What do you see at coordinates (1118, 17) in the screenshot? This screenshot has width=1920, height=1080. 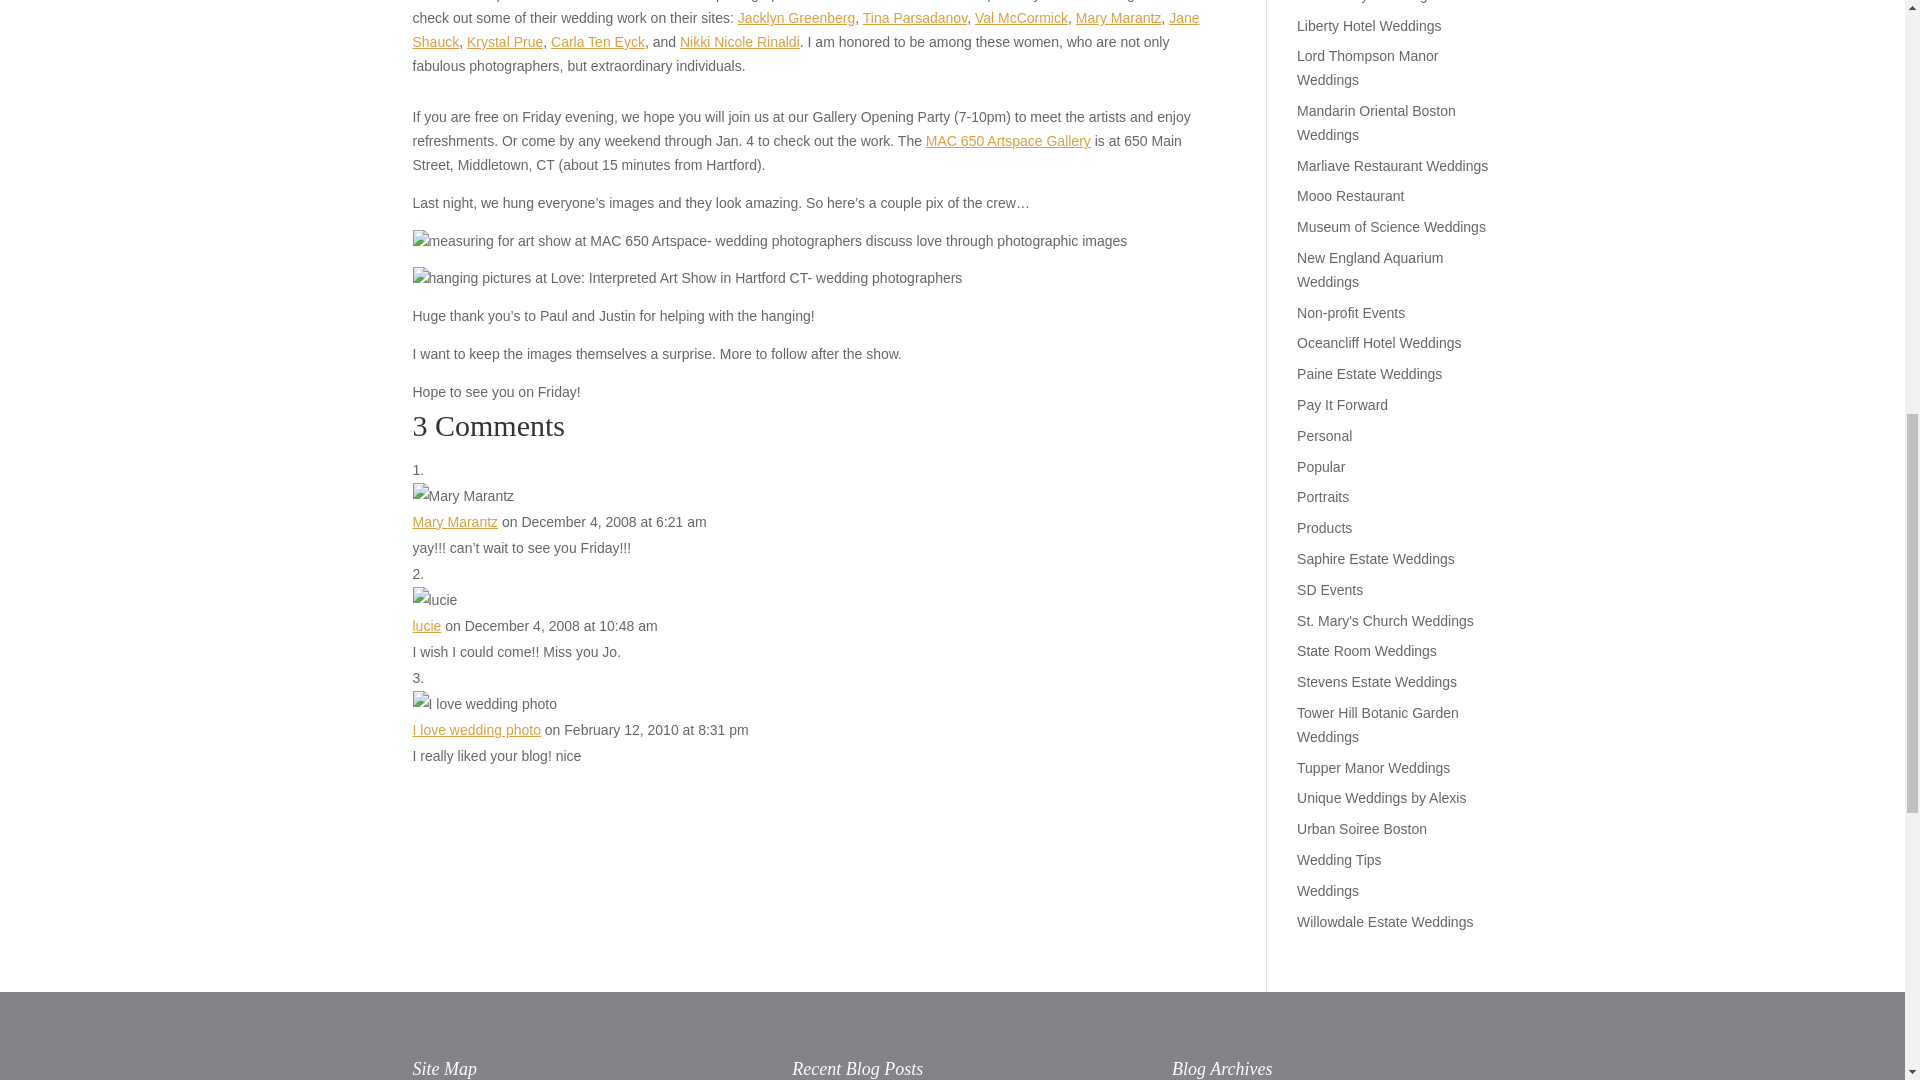 I see `Mary Marantz` at bounding box center [1118, 17].